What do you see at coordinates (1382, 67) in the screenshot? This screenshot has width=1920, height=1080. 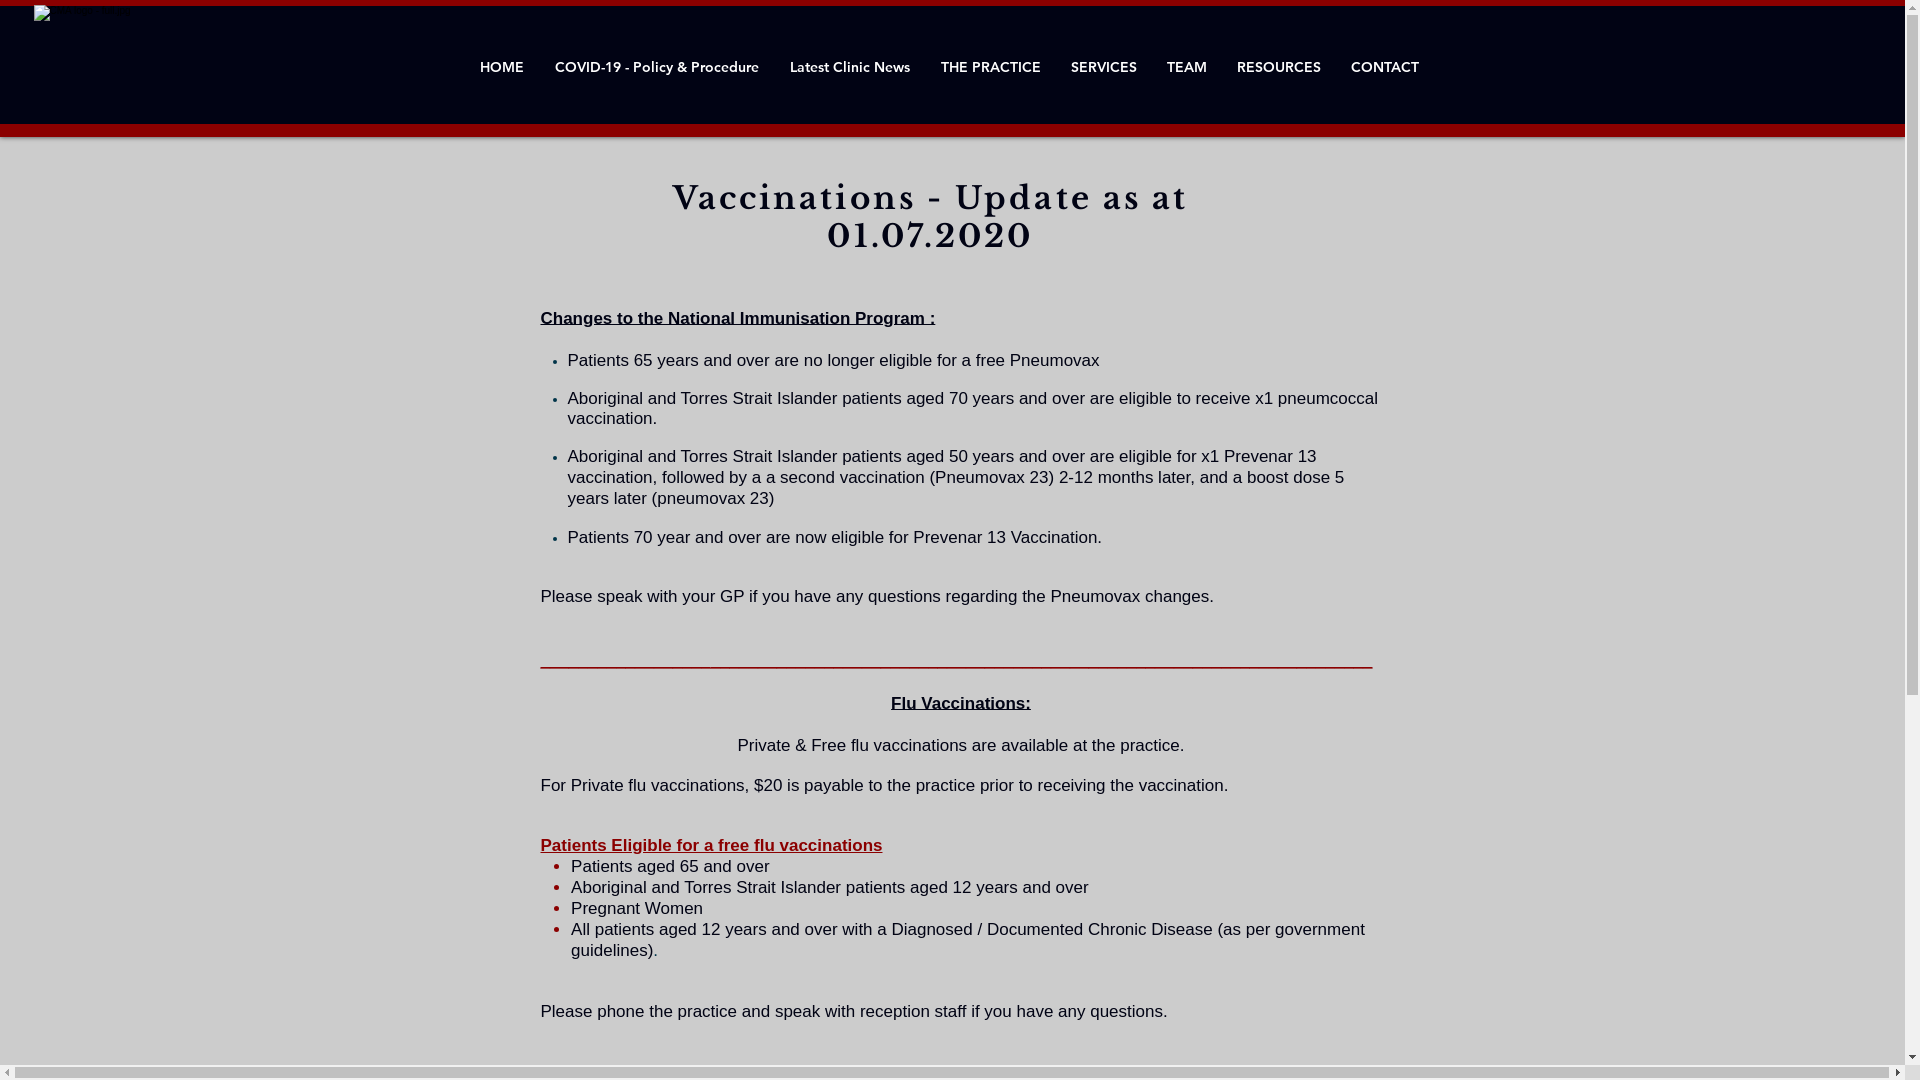 I see `CONTACT` at bounding box center [1382, 67].